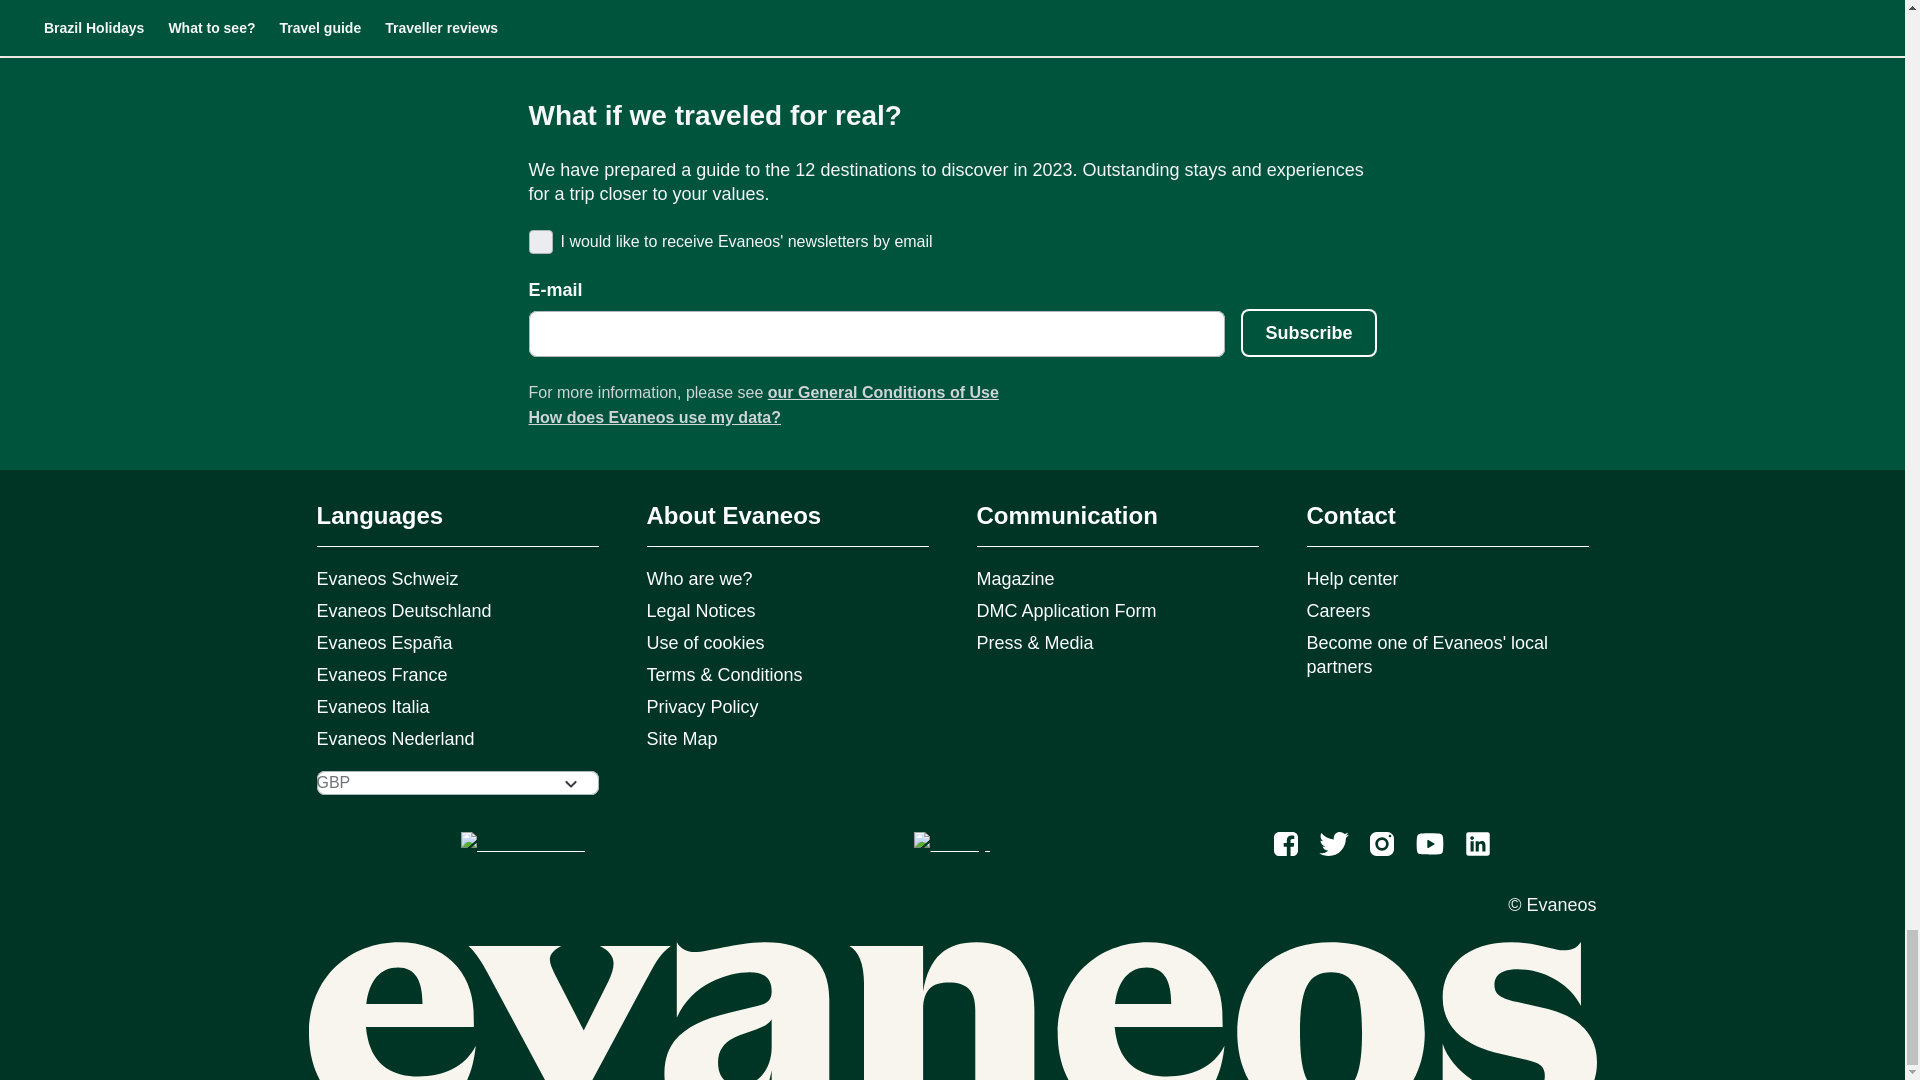  I want to click on Who are we?, so click(736, 4).